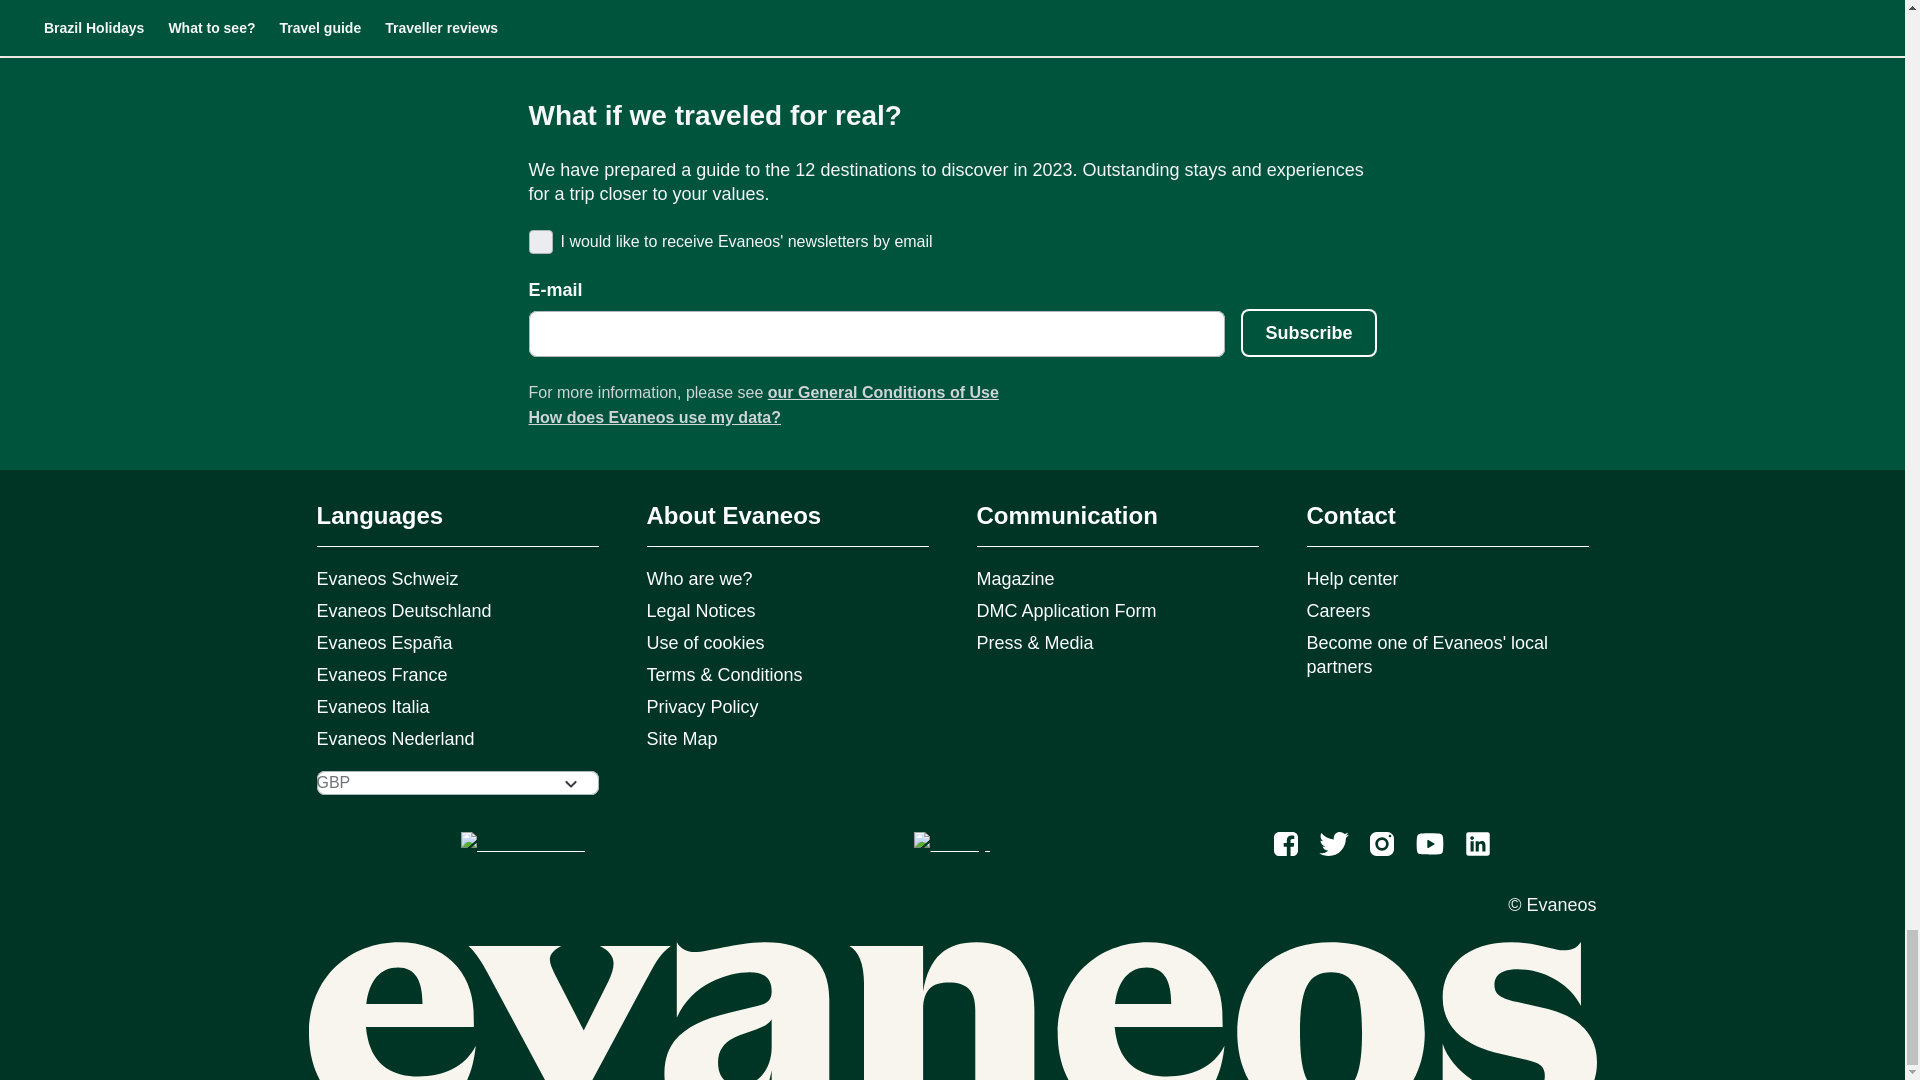  I want to click on Who are we?, so click(736, 4).